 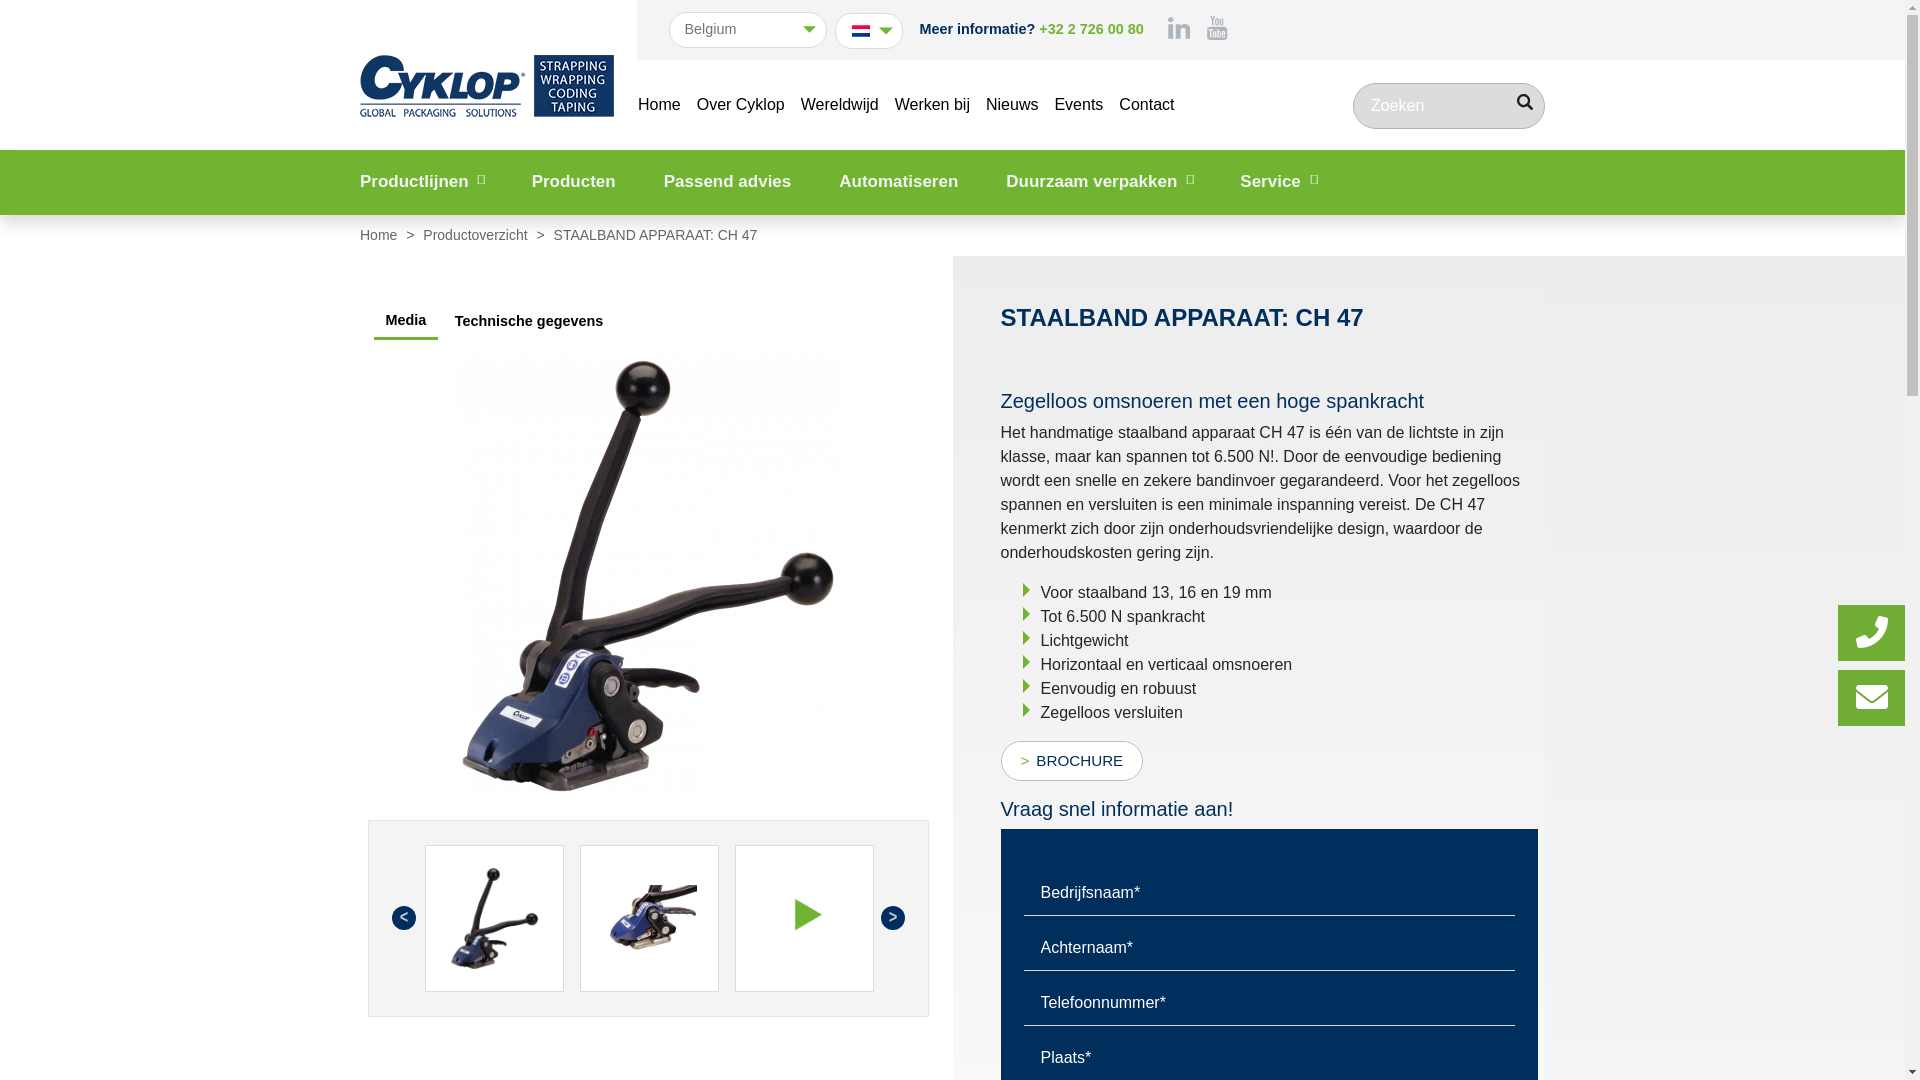 What do you see at coordinates (648, 576) in the screenshot?
I see `Staalband Omsnoeringsapparaat CH 47- Side` at bounding box center [648, 576].